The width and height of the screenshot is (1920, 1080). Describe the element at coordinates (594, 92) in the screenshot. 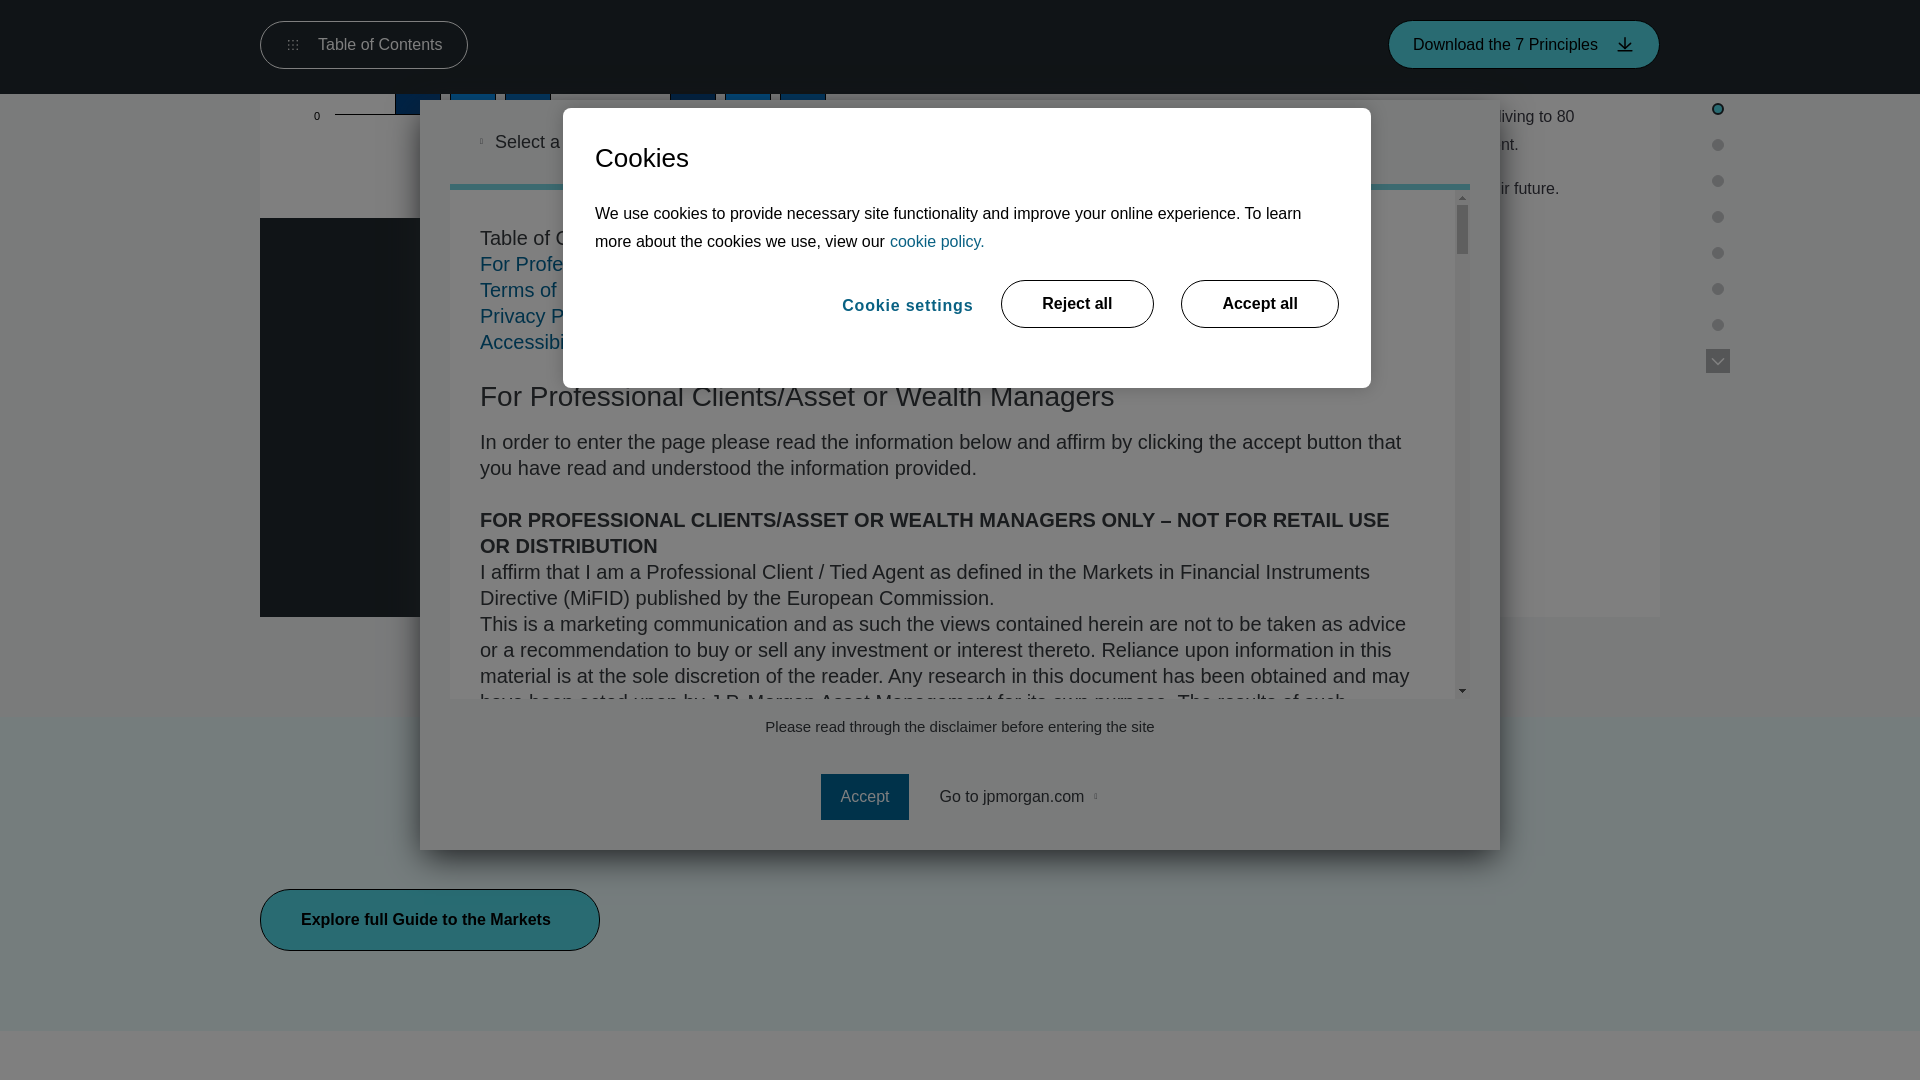

I see `100` at that location.